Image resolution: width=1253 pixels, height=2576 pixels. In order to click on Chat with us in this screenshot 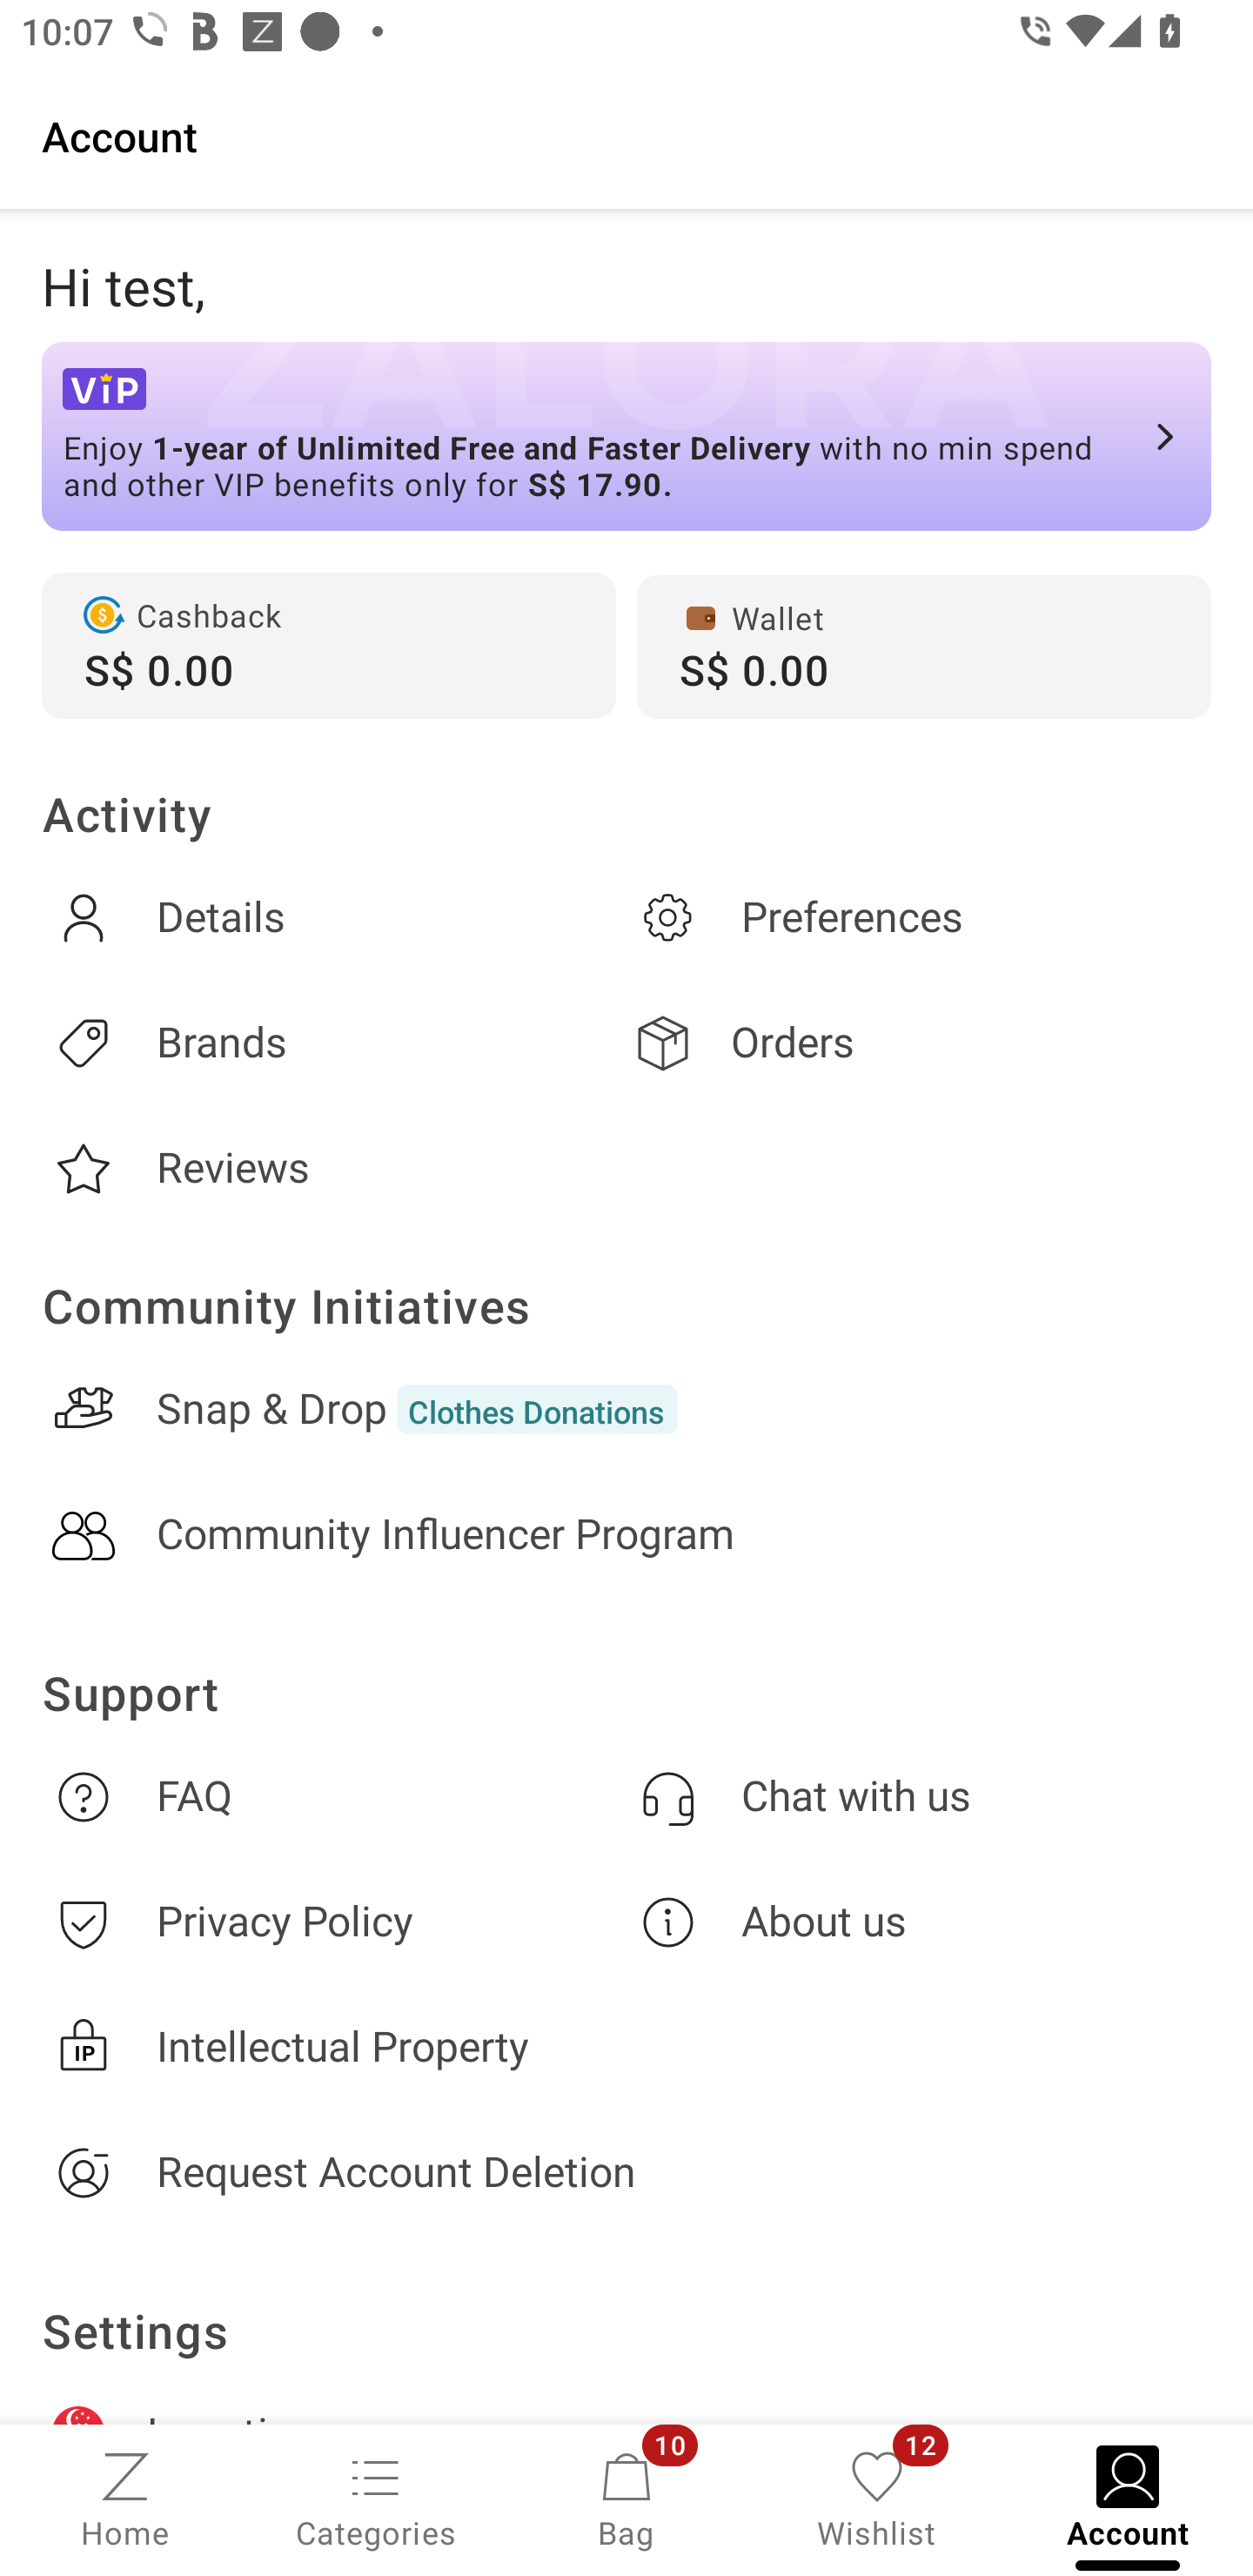, I will do `click(919, 1796)`.